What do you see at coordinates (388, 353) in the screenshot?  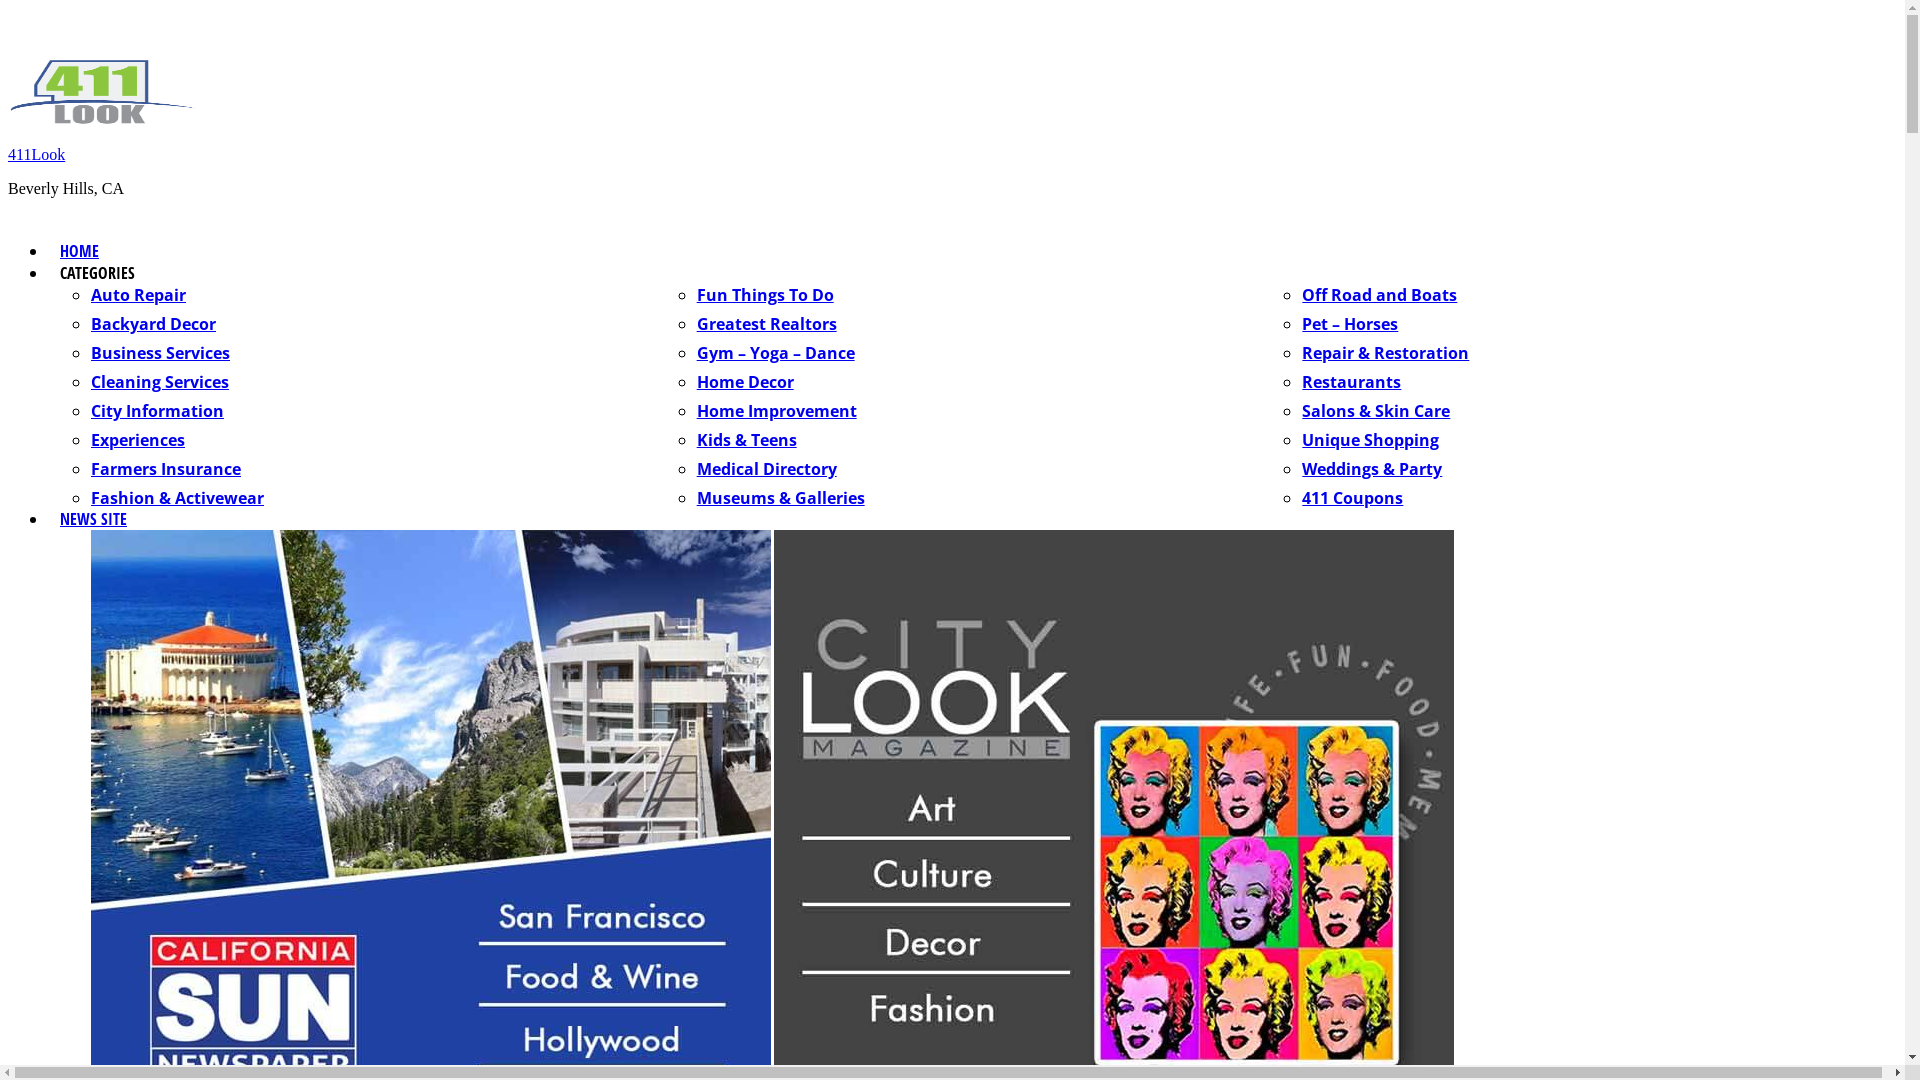 I see `Business Services` at bounding box center [388, 353].